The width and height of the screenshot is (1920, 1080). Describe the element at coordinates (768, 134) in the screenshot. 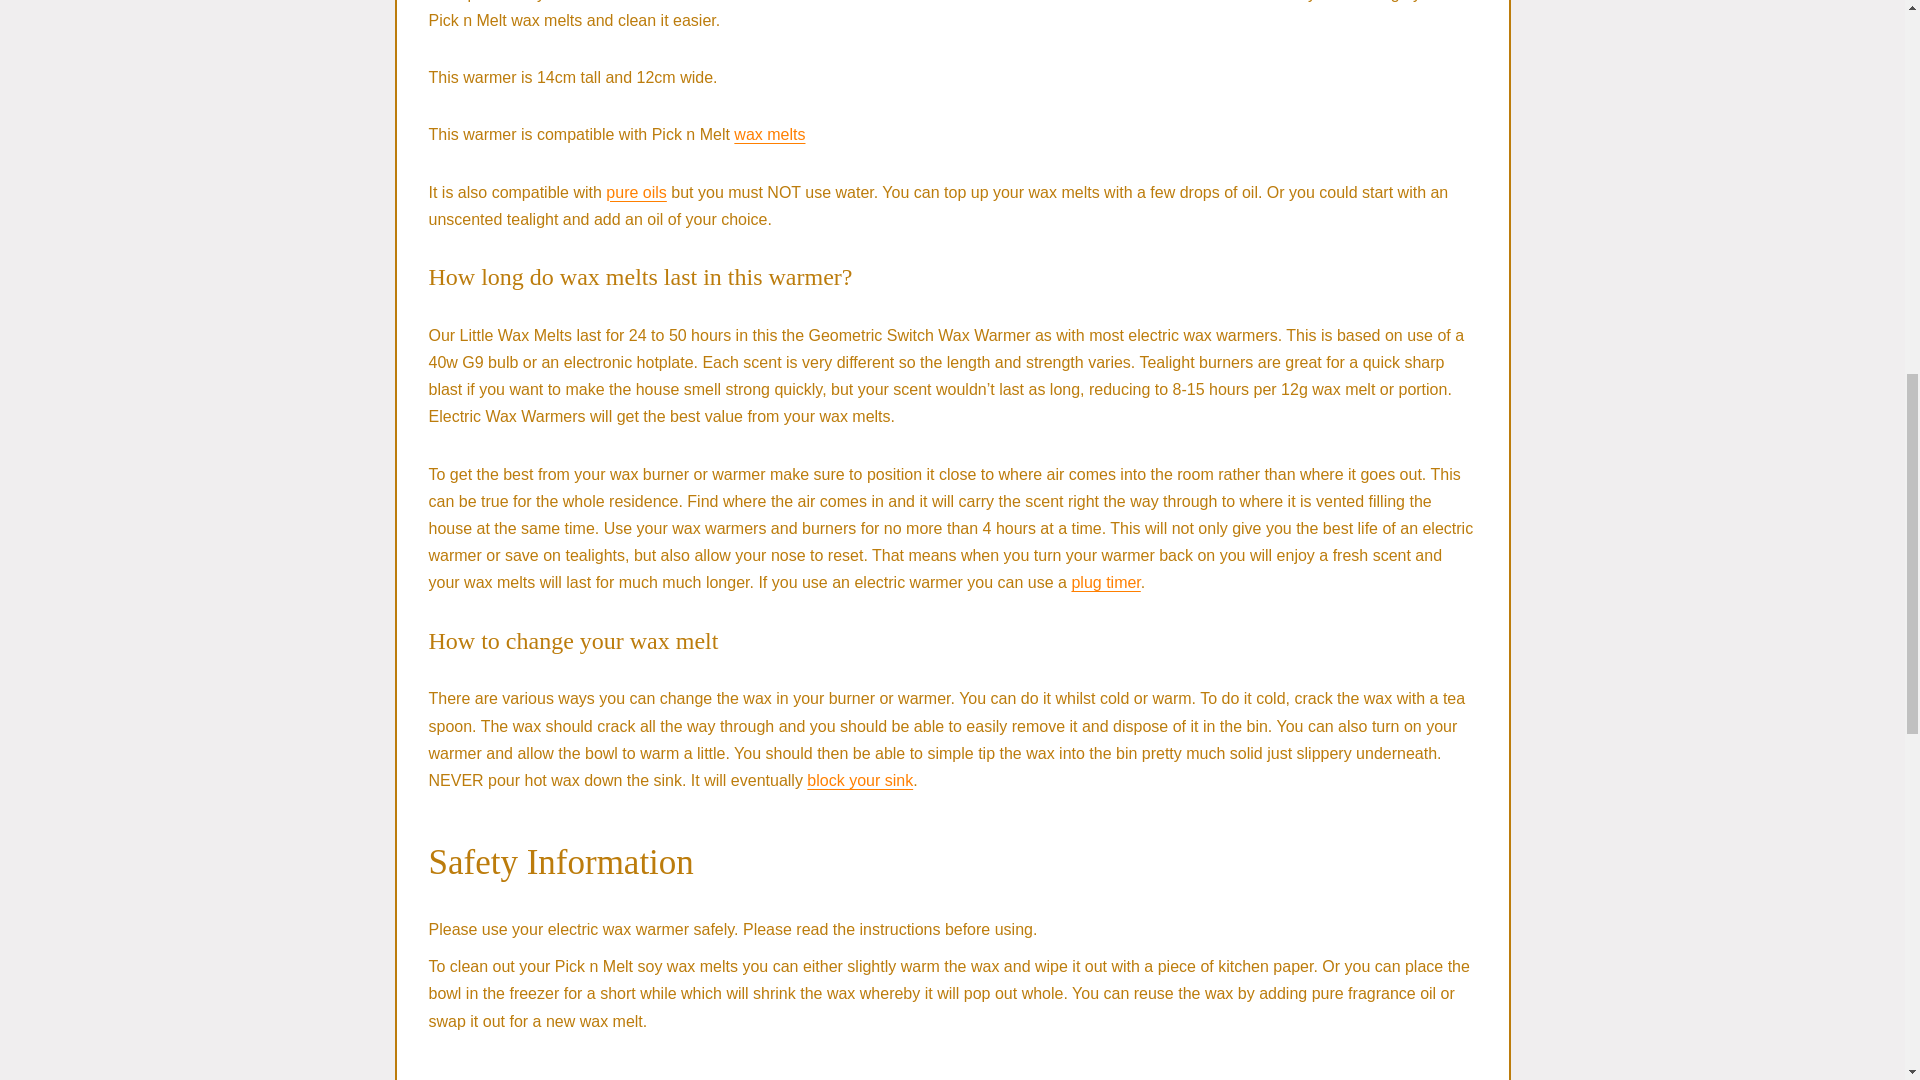

I see `wax melts` at that location.